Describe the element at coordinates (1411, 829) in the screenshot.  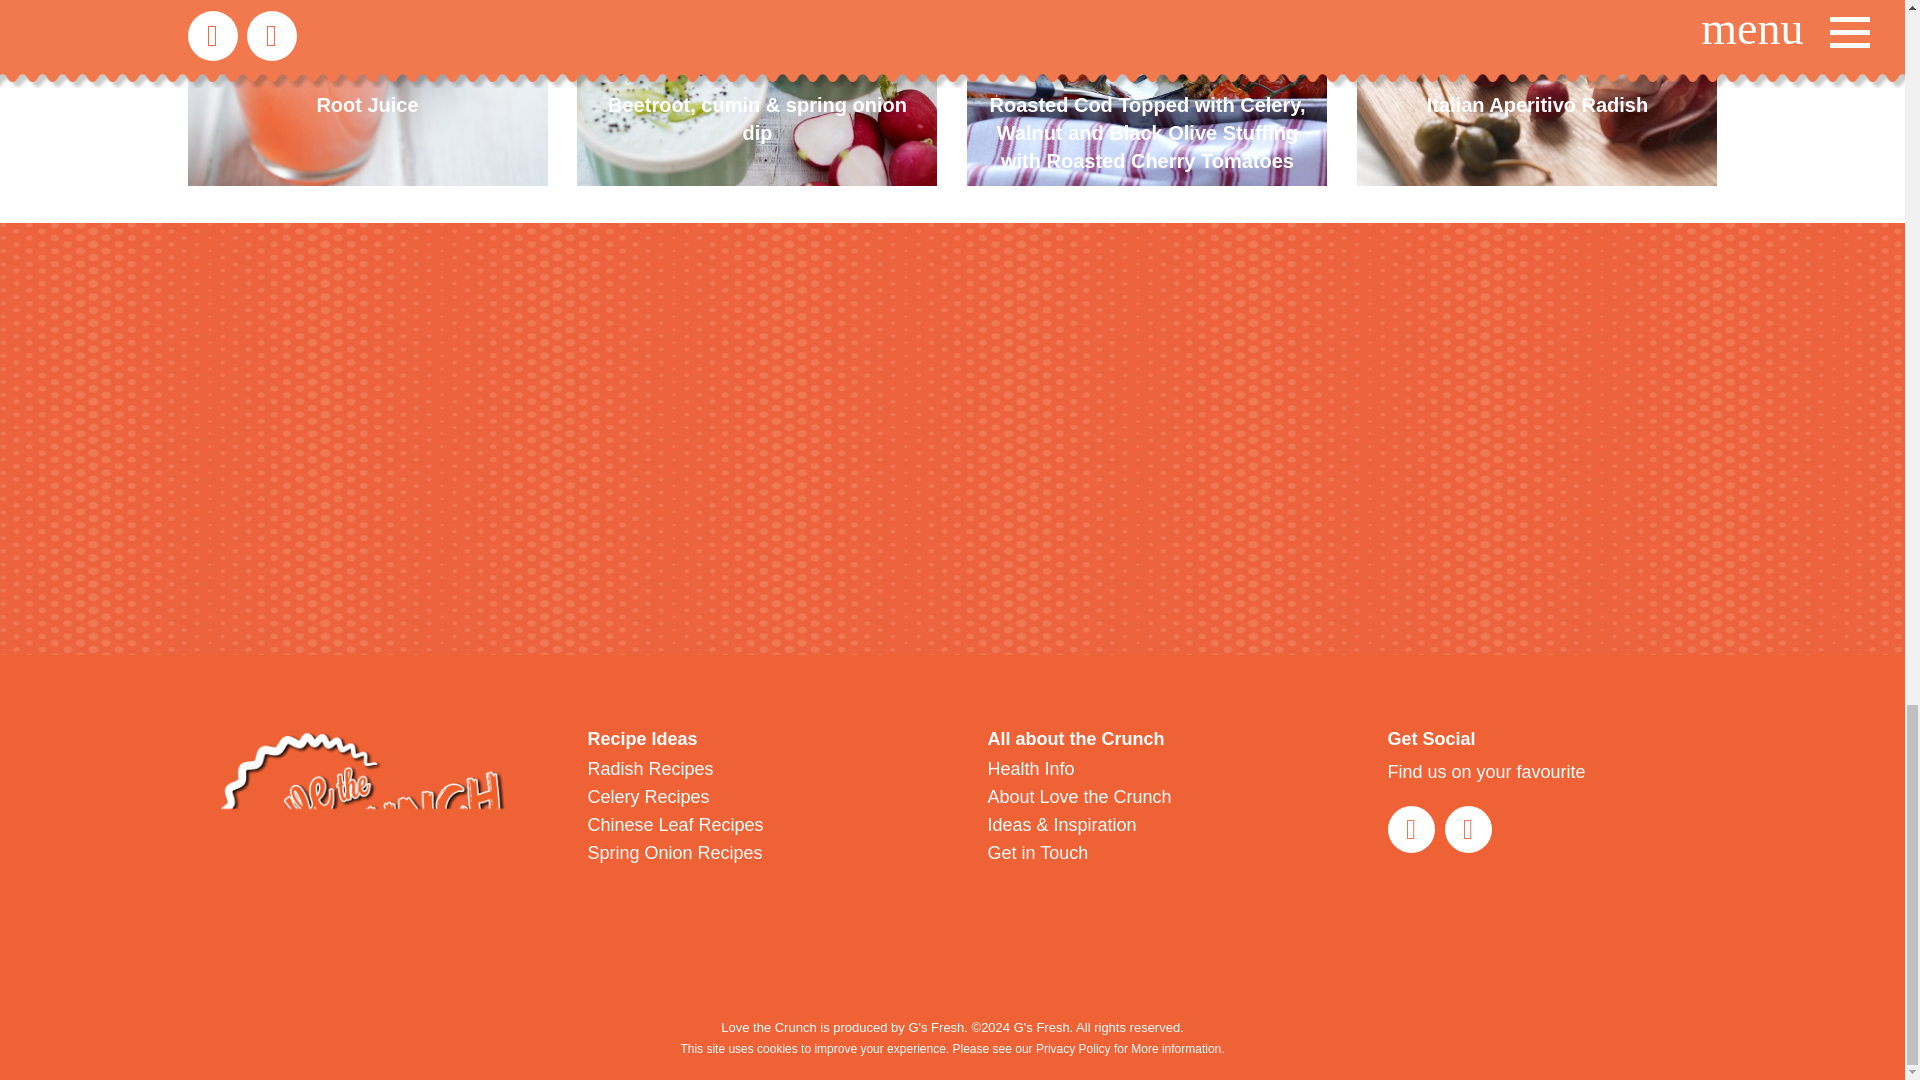
I see `Twitter` at that location.